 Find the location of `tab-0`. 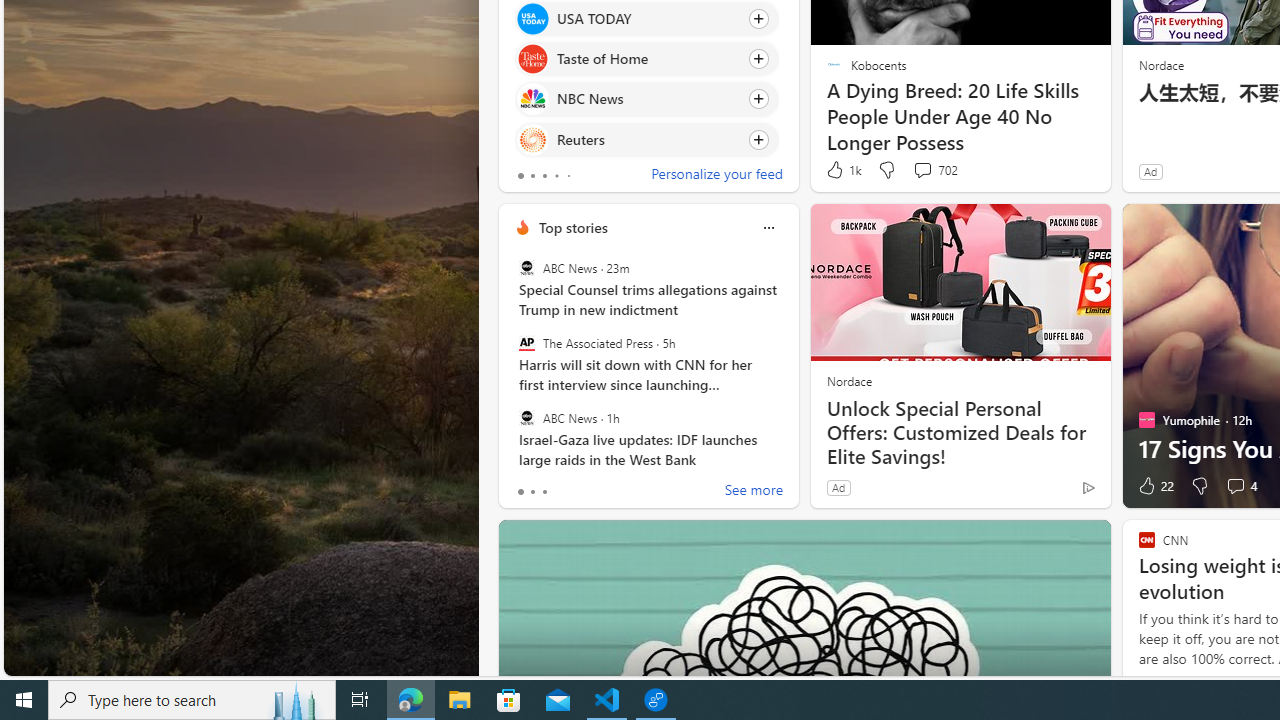

tab-0 is located at coordinates (520, 492).